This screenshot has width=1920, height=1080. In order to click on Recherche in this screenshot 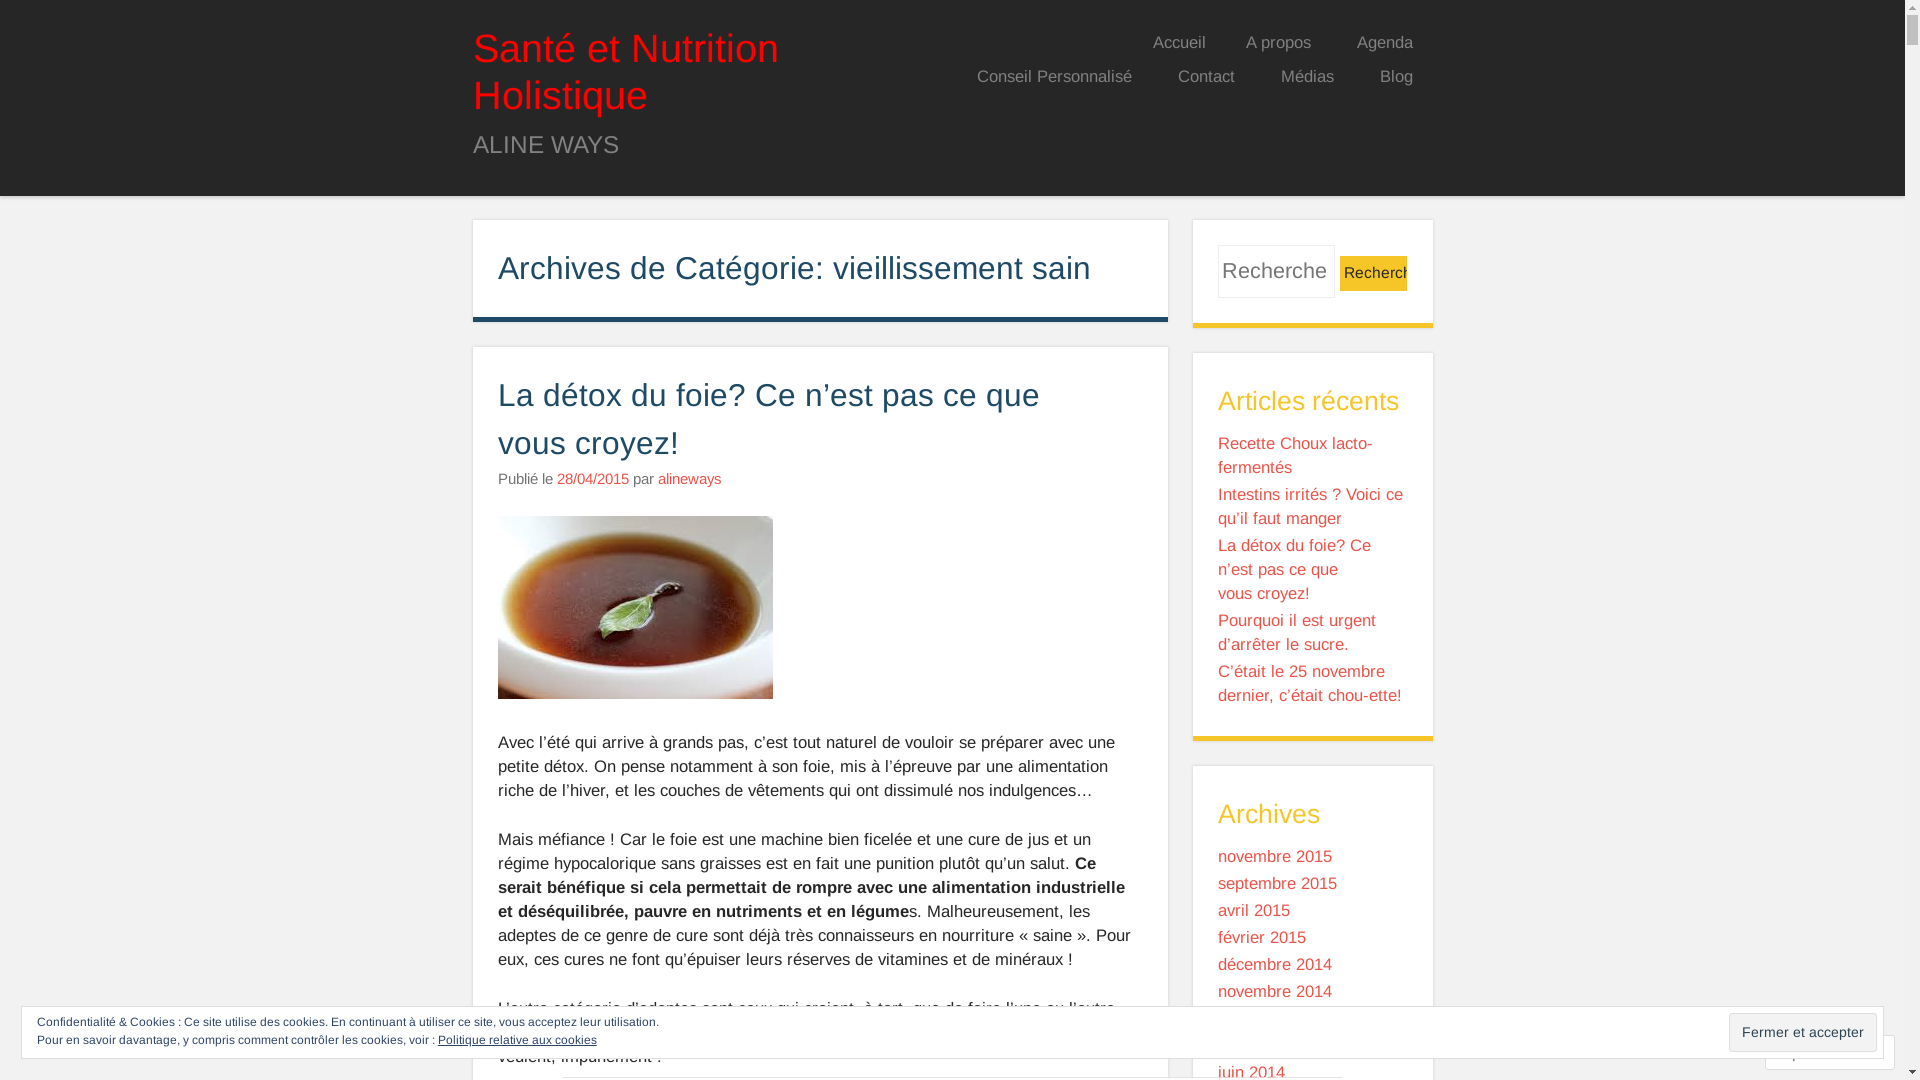, I will do `click(1374, 274)`.